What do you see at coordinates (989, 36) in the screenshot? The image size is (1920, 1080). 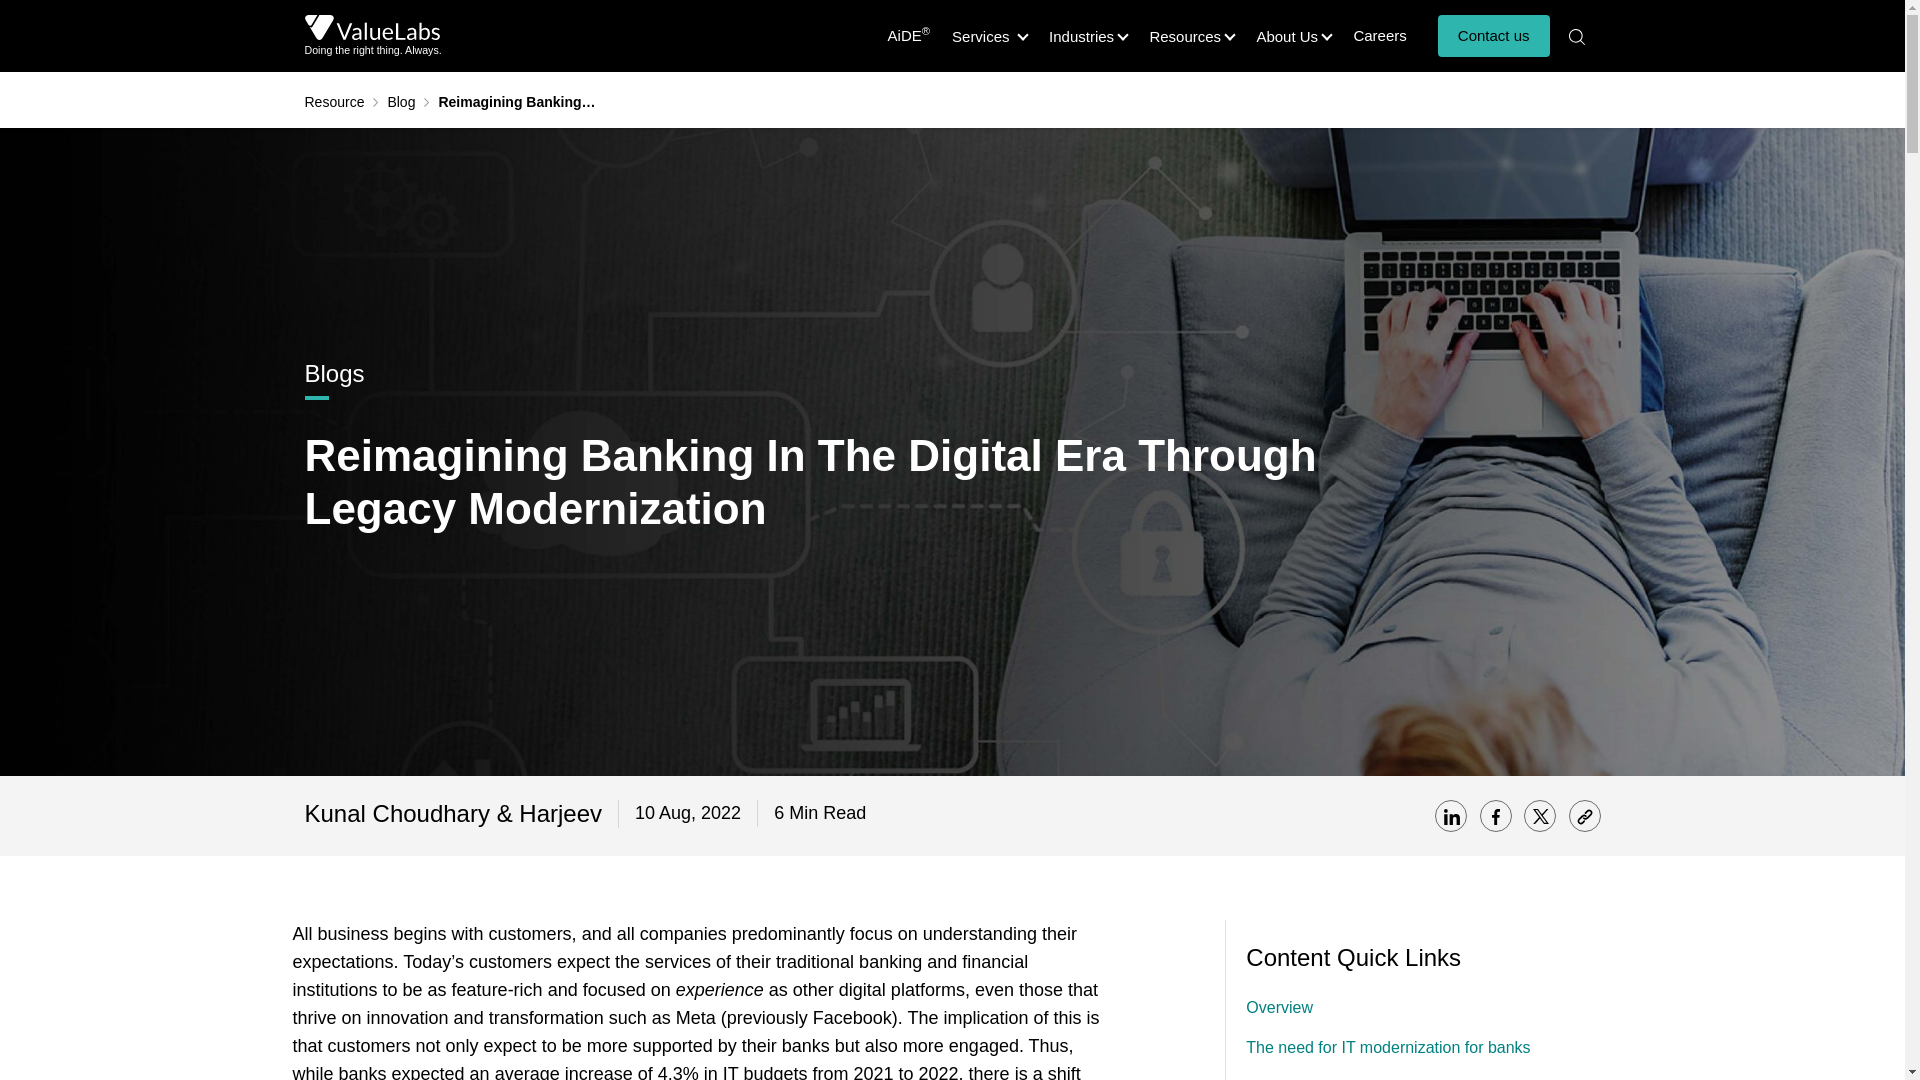 I see `Services` at bounding box center [989, 36].